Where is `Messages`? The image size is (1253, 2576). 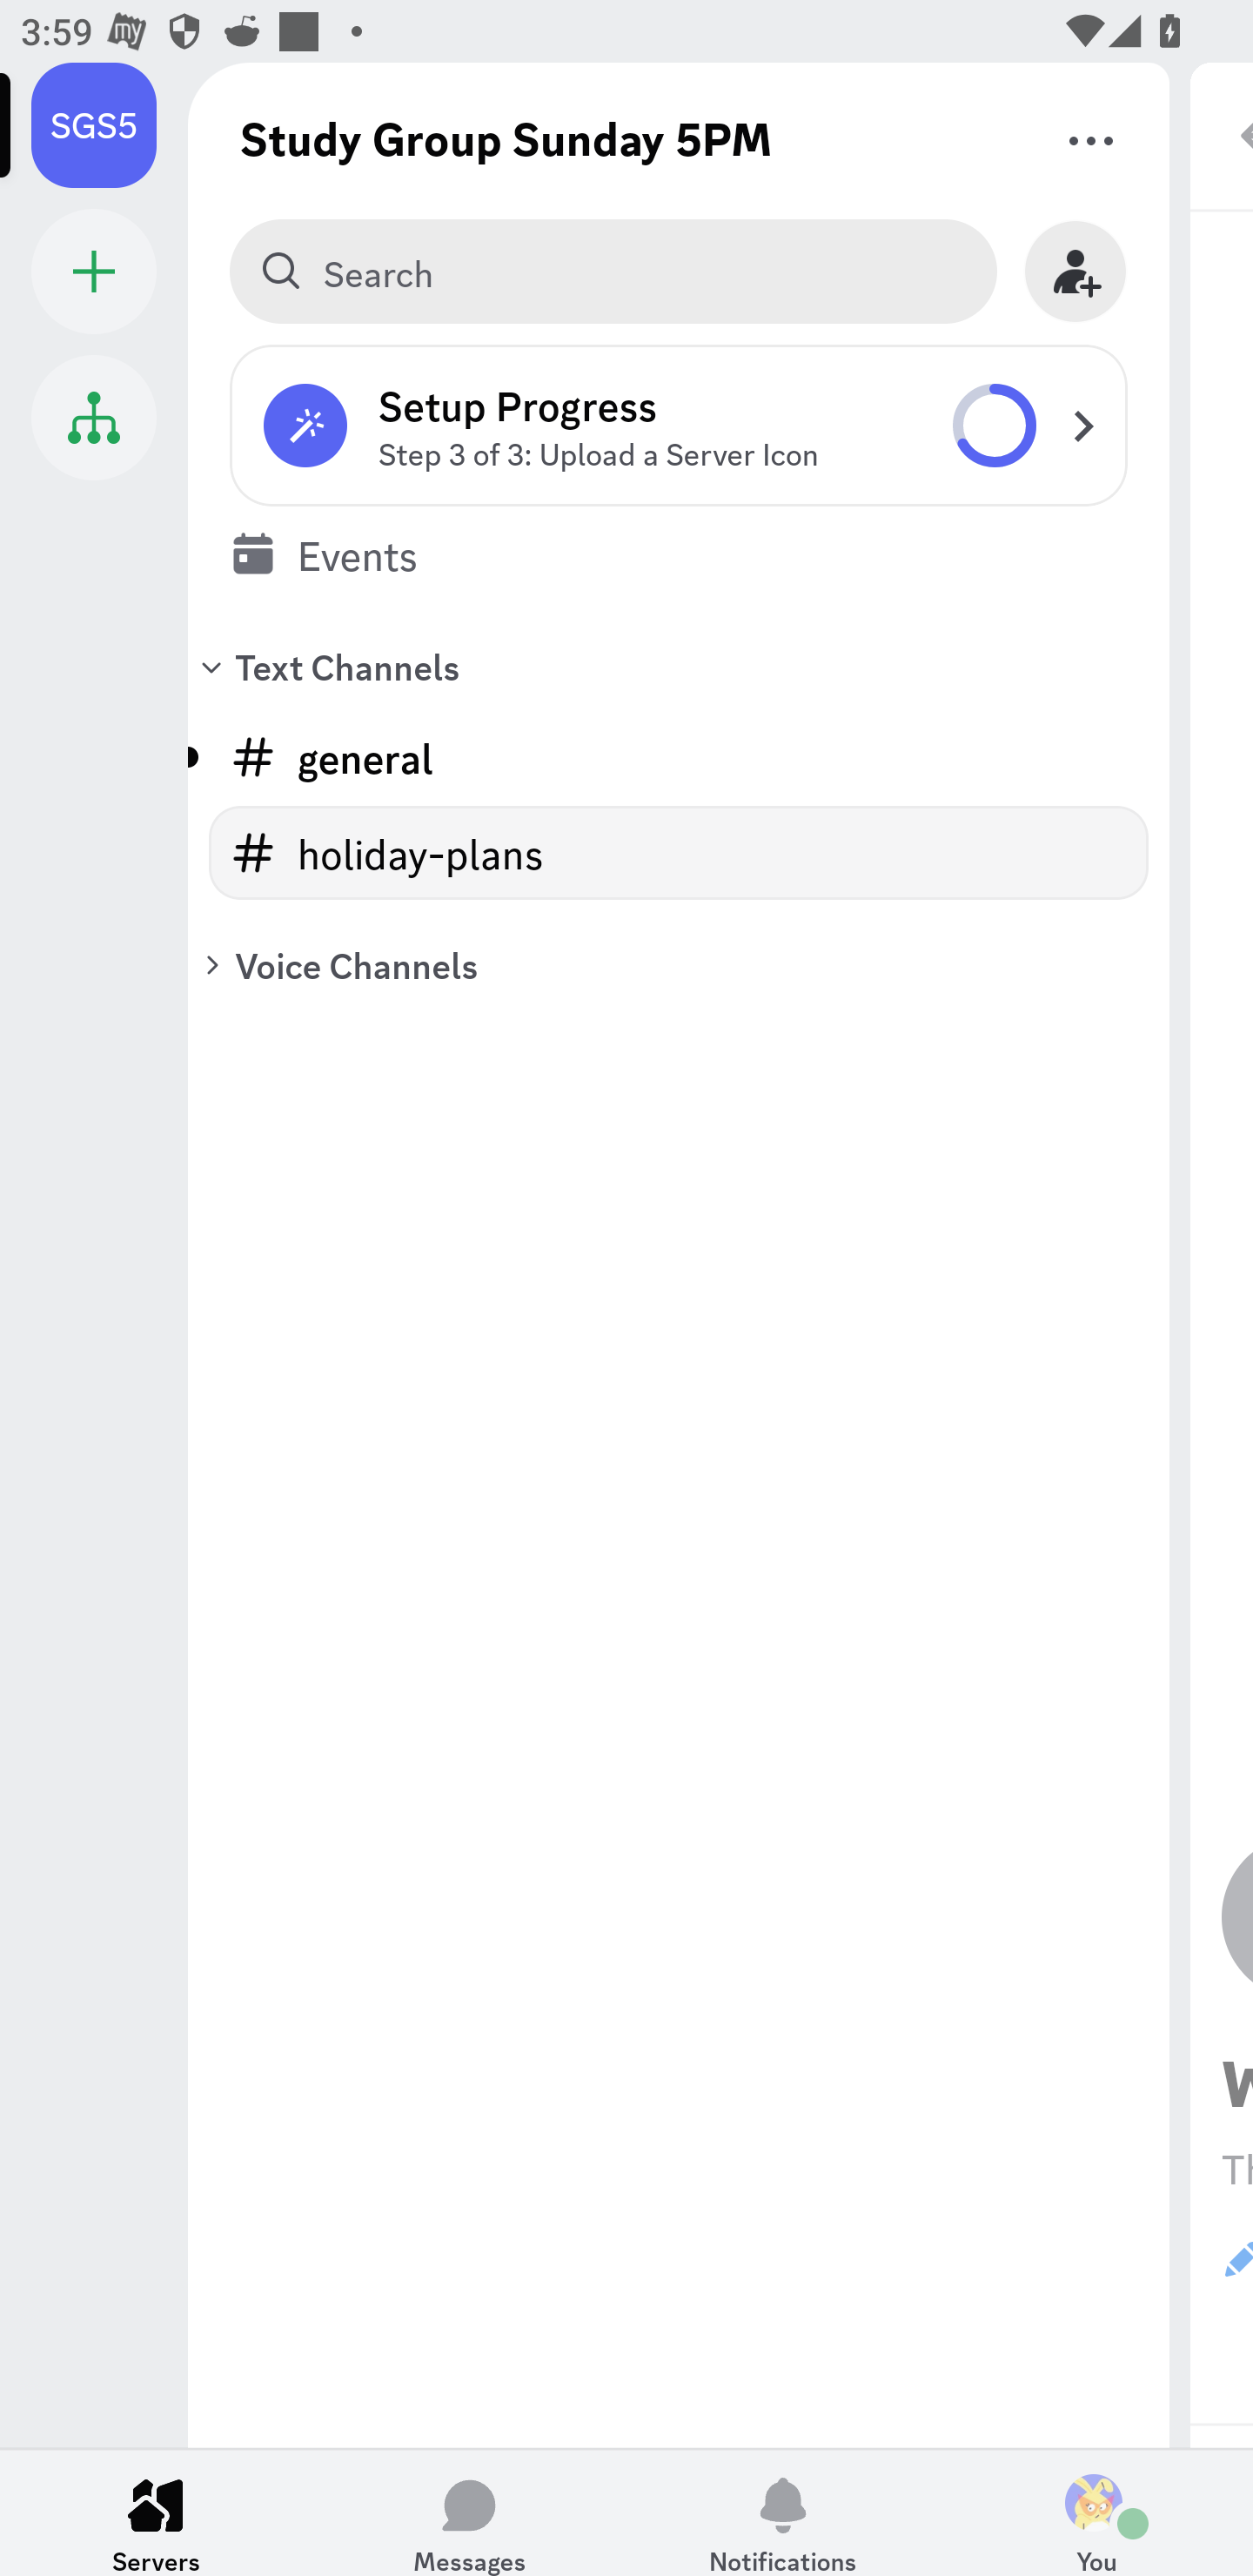
Messages is located at coordinates (470, 2512).